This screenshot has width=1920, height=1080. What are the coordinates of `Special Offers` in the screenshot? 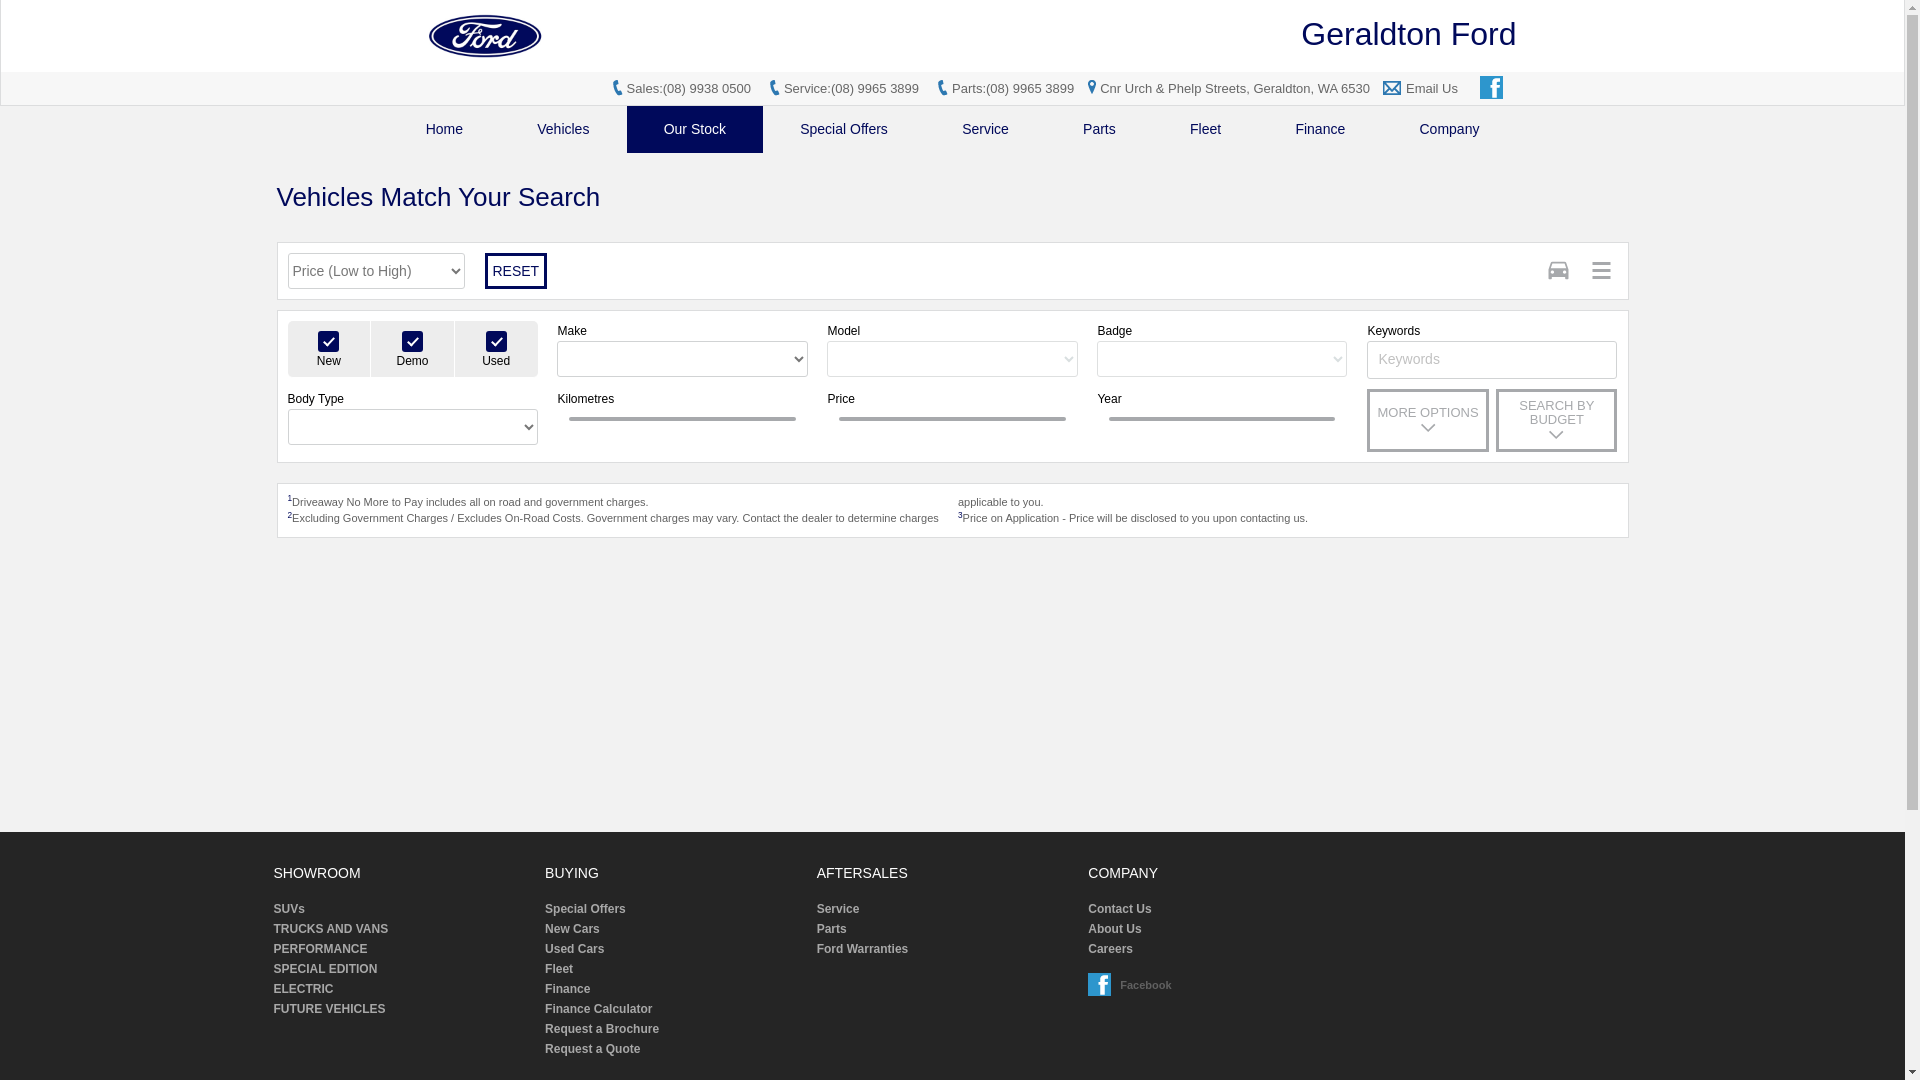 It's located at (844, 130).